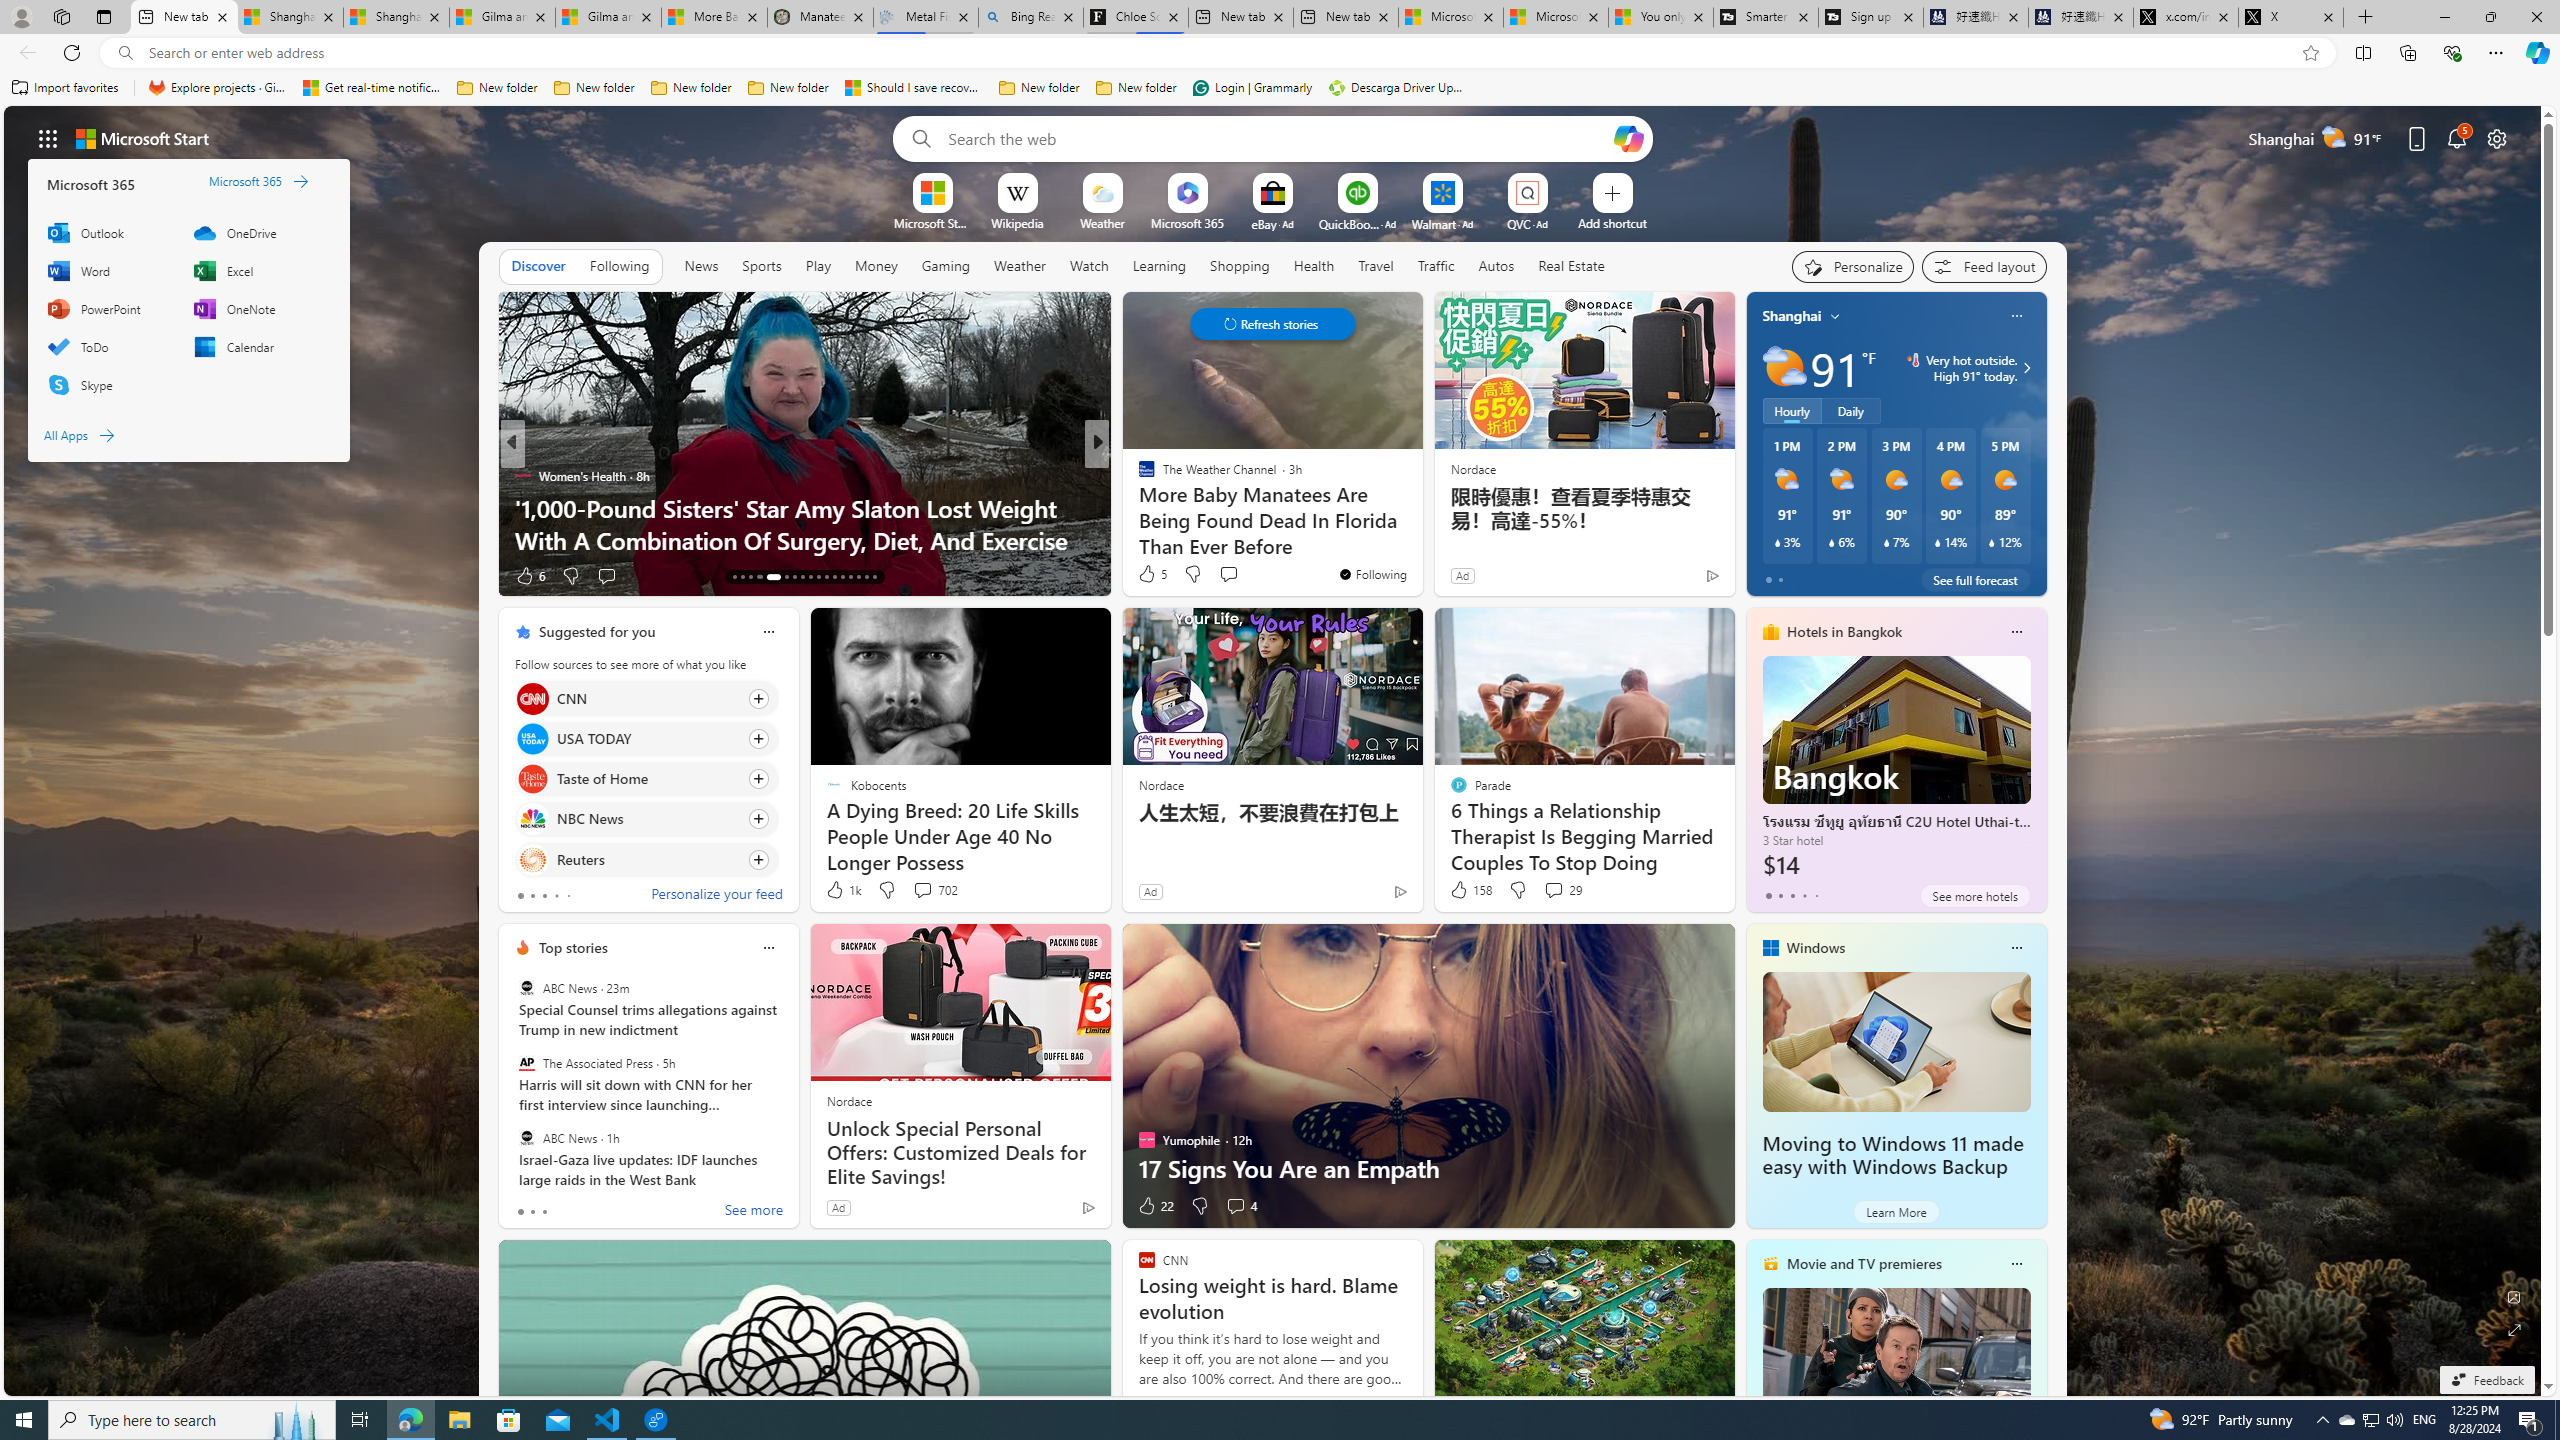  Describe the element at coordinates (1896, 1212) in the screenshot. I see `Learn More` at that location.